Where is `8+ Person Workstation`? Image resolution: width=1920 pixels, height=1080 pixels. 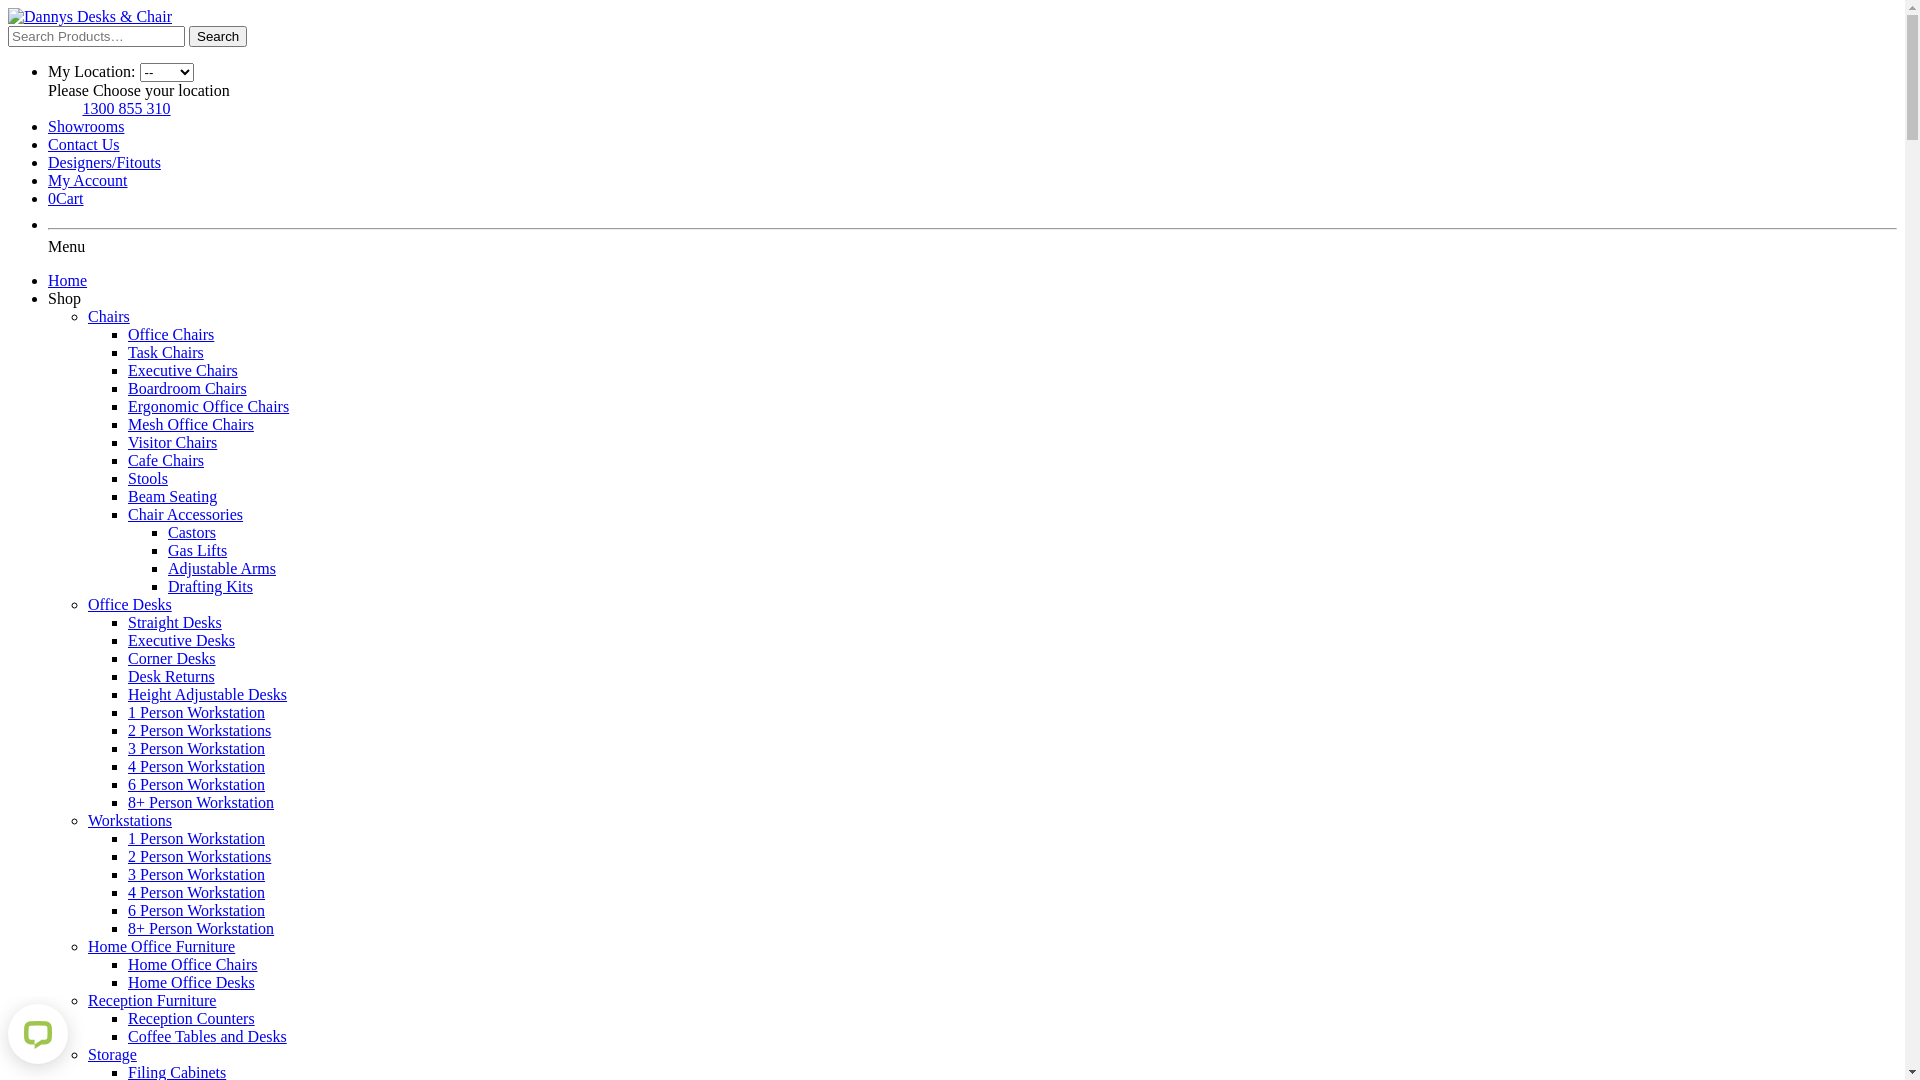
8+ Person Workstation is located at coordinates (201, 928).